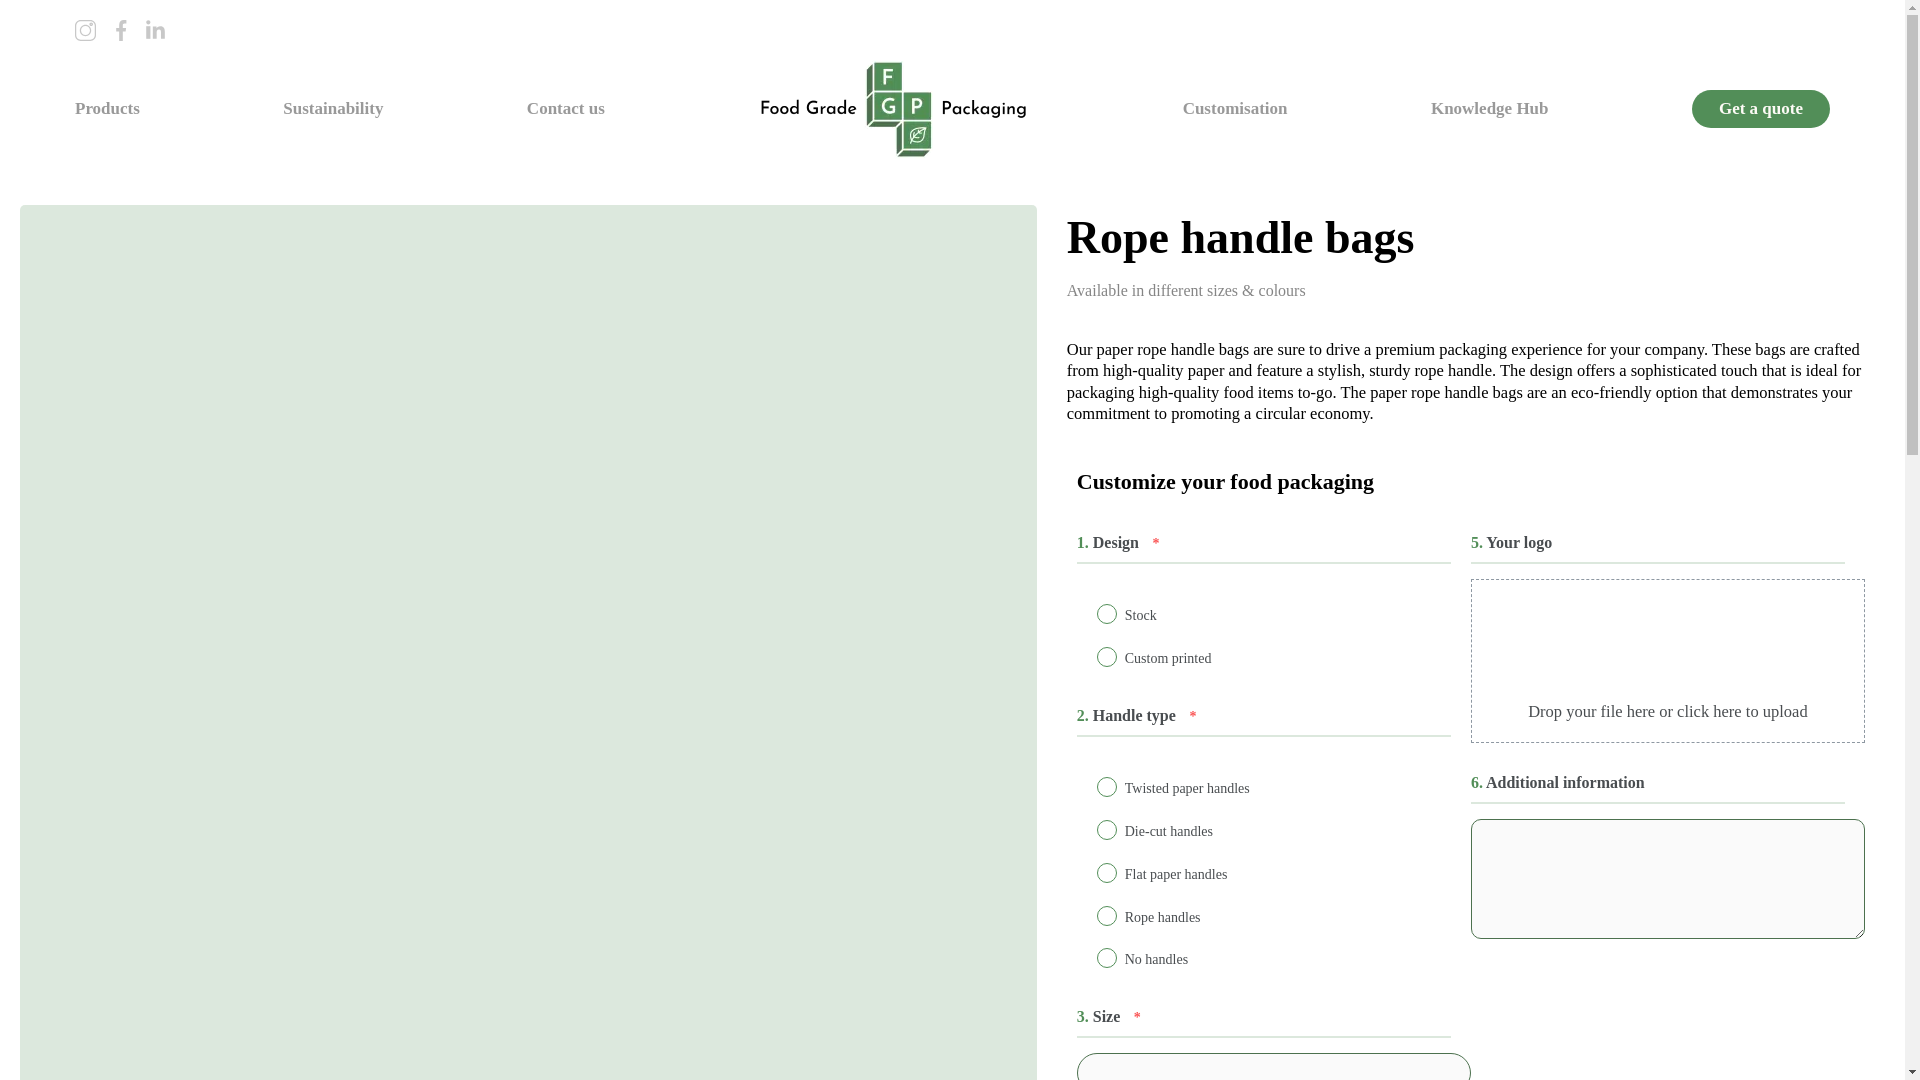 This screenshot has width=1920, height=1080. Describe the element at coordinates (1760, 108) in the screenshot. I see `Get a quote` at that location.